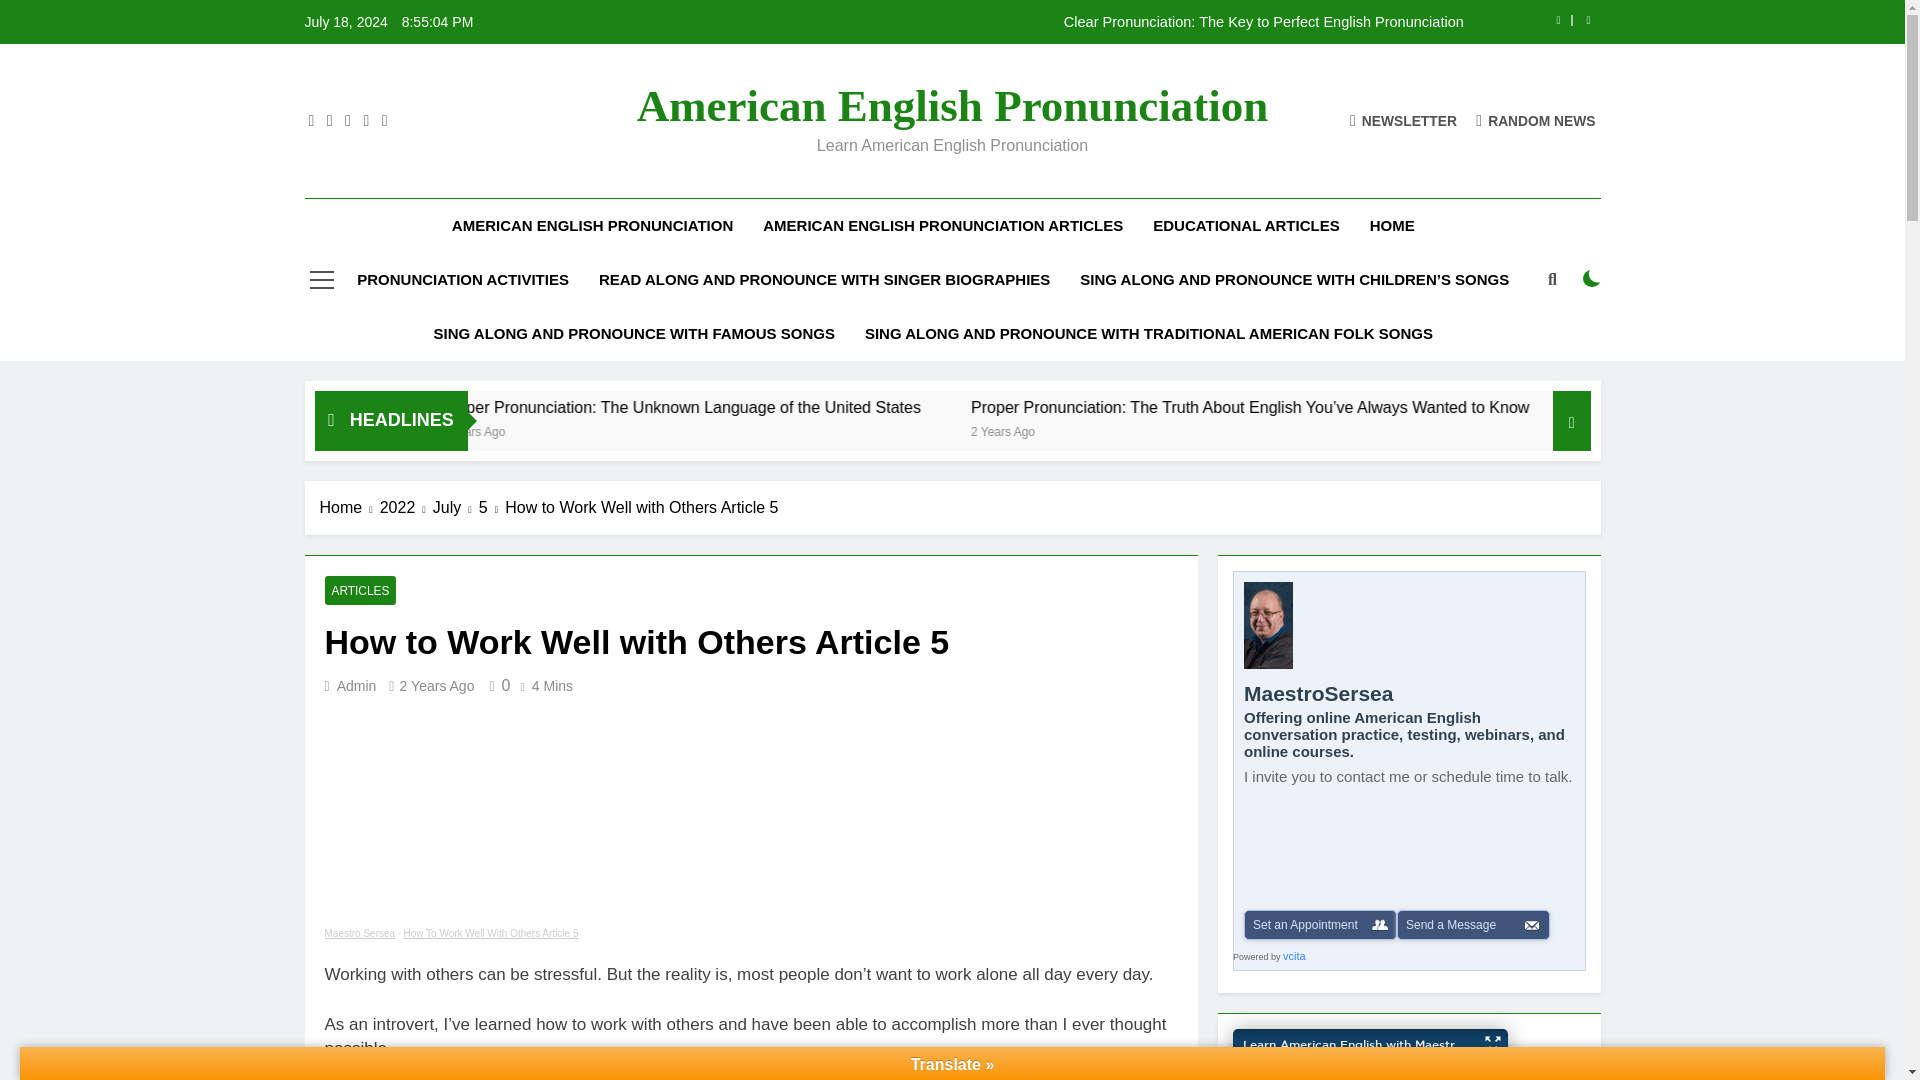 This screenshot has width=1920, height=1080. I want to click on NEWSLETTER, so click(1403, 120).